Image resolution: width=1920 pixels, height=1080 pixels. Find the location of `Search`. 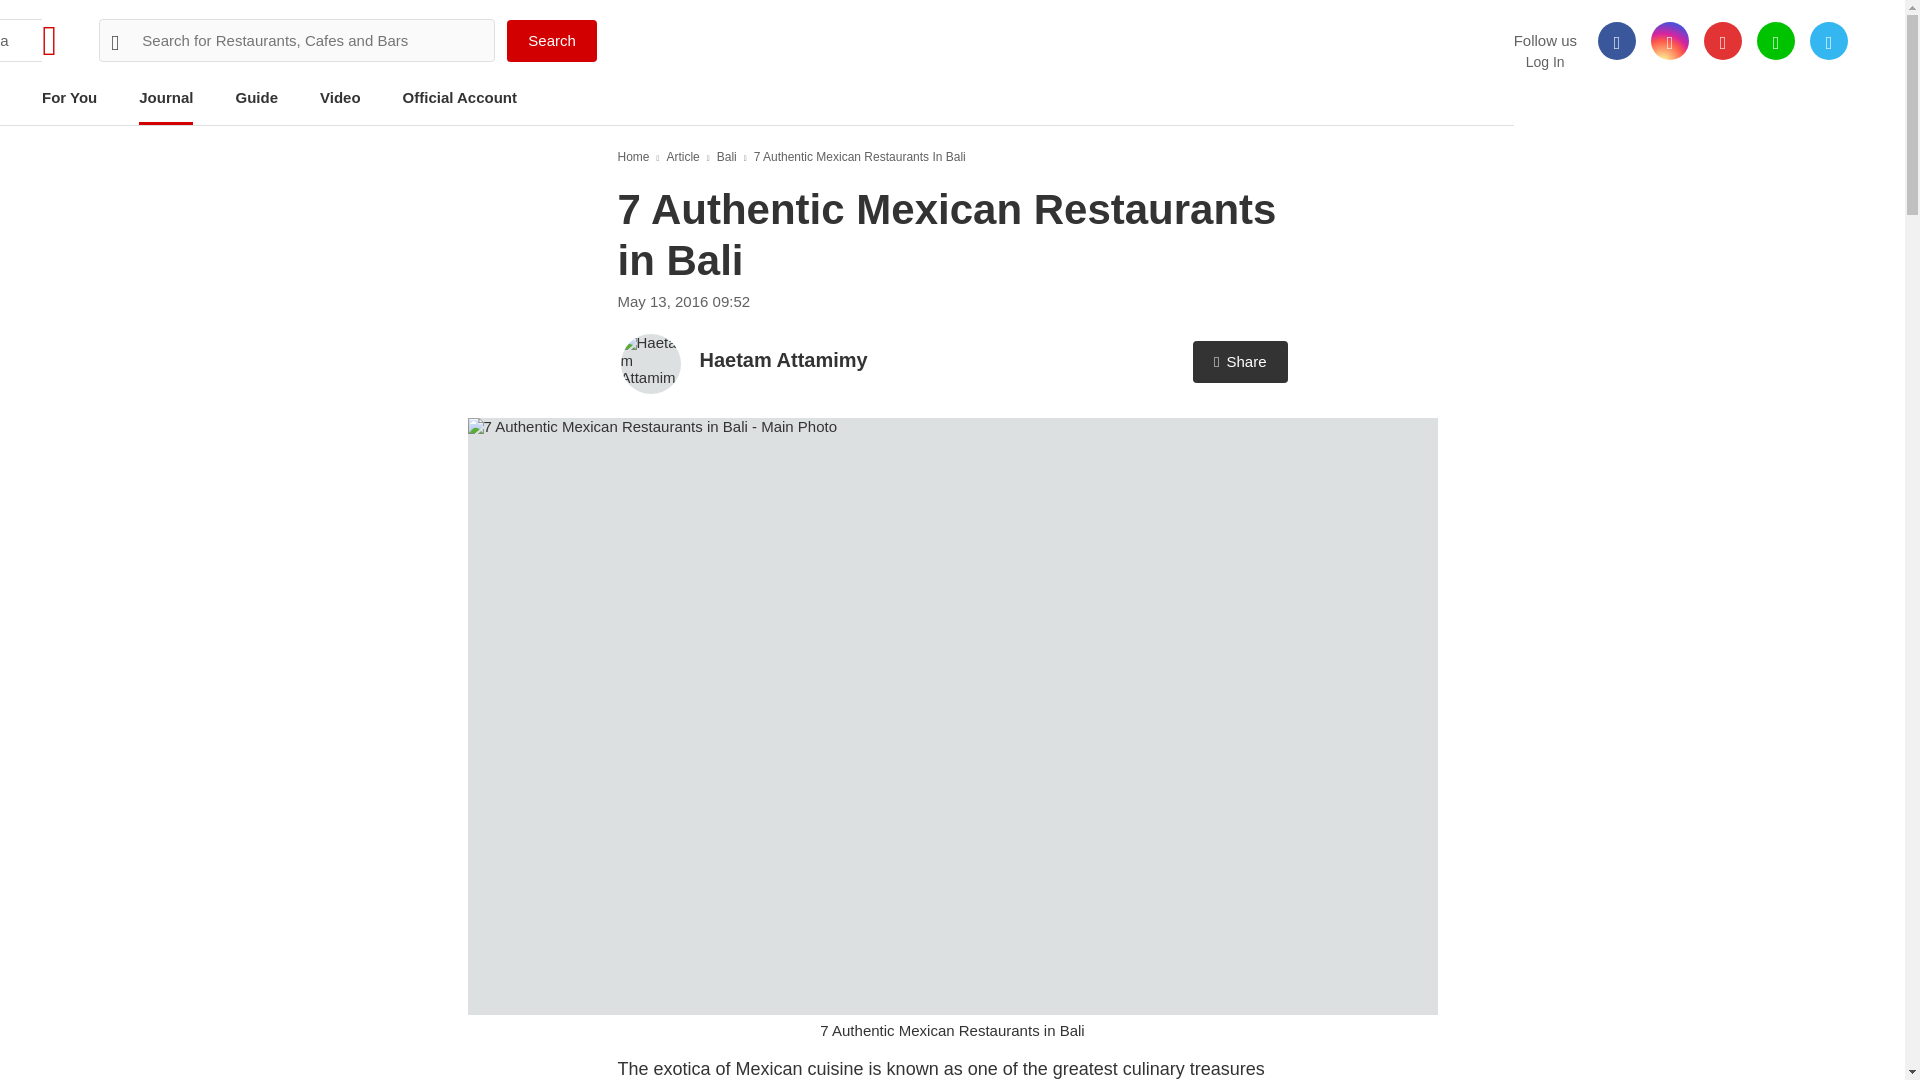

Search is located at coordinates (552, 40).